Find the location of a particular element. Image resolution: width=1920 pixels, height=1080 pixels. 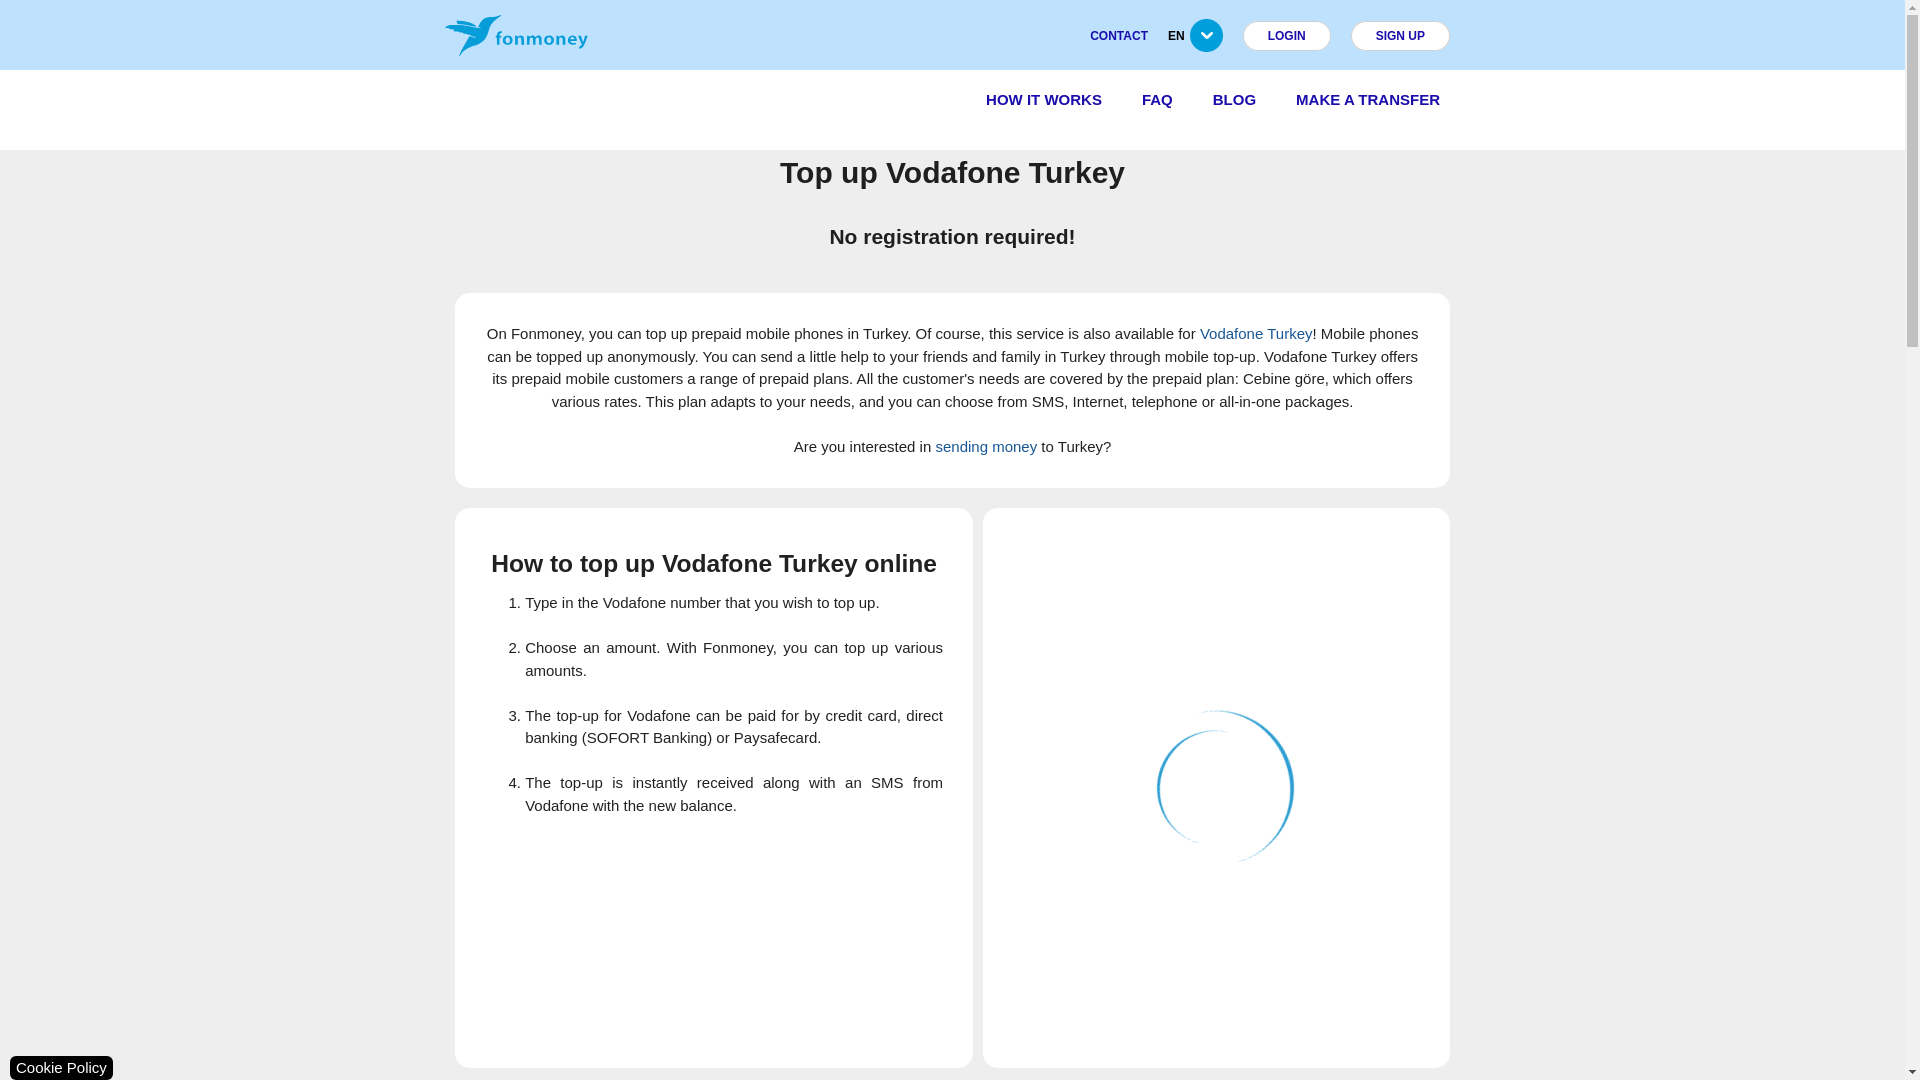

EN is located at coordinates (1206, 43).